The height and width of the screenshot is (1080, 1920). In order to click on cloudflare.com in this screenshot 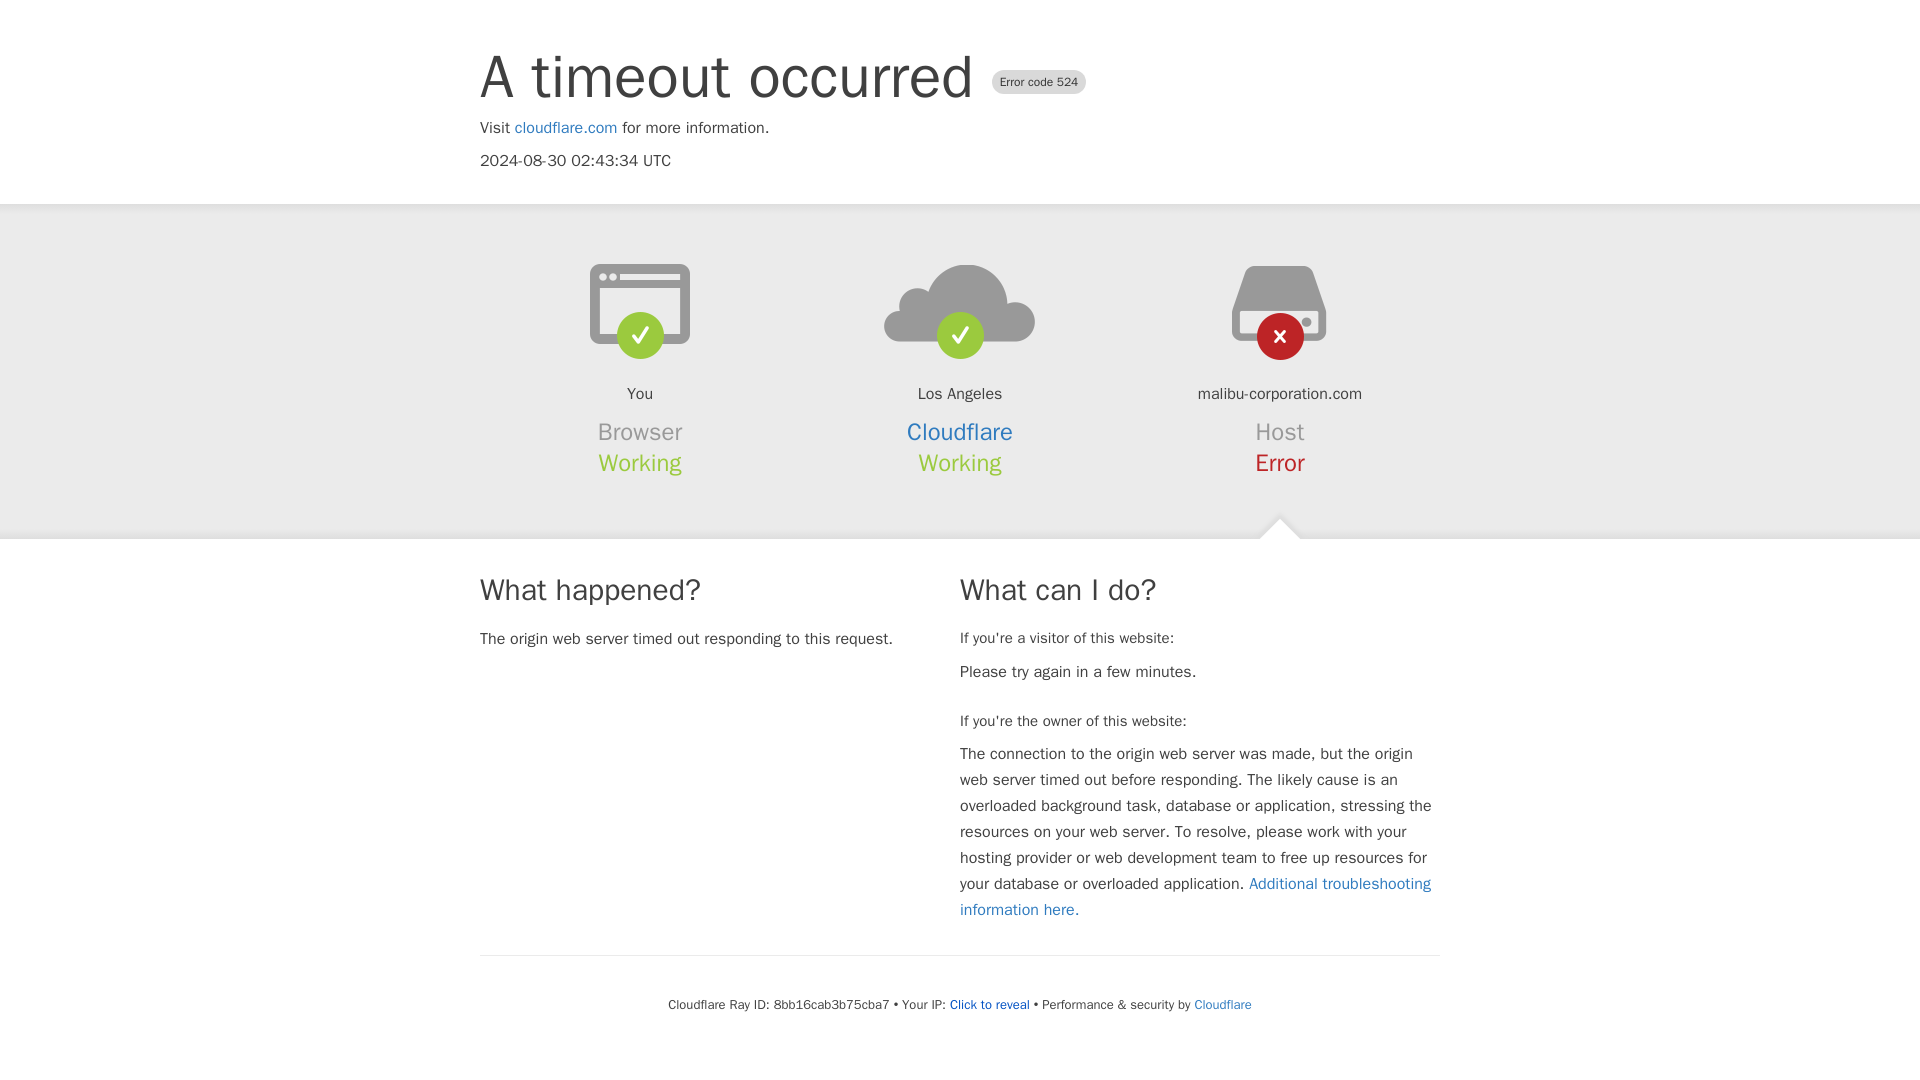, I will do `click(566, 128)`.